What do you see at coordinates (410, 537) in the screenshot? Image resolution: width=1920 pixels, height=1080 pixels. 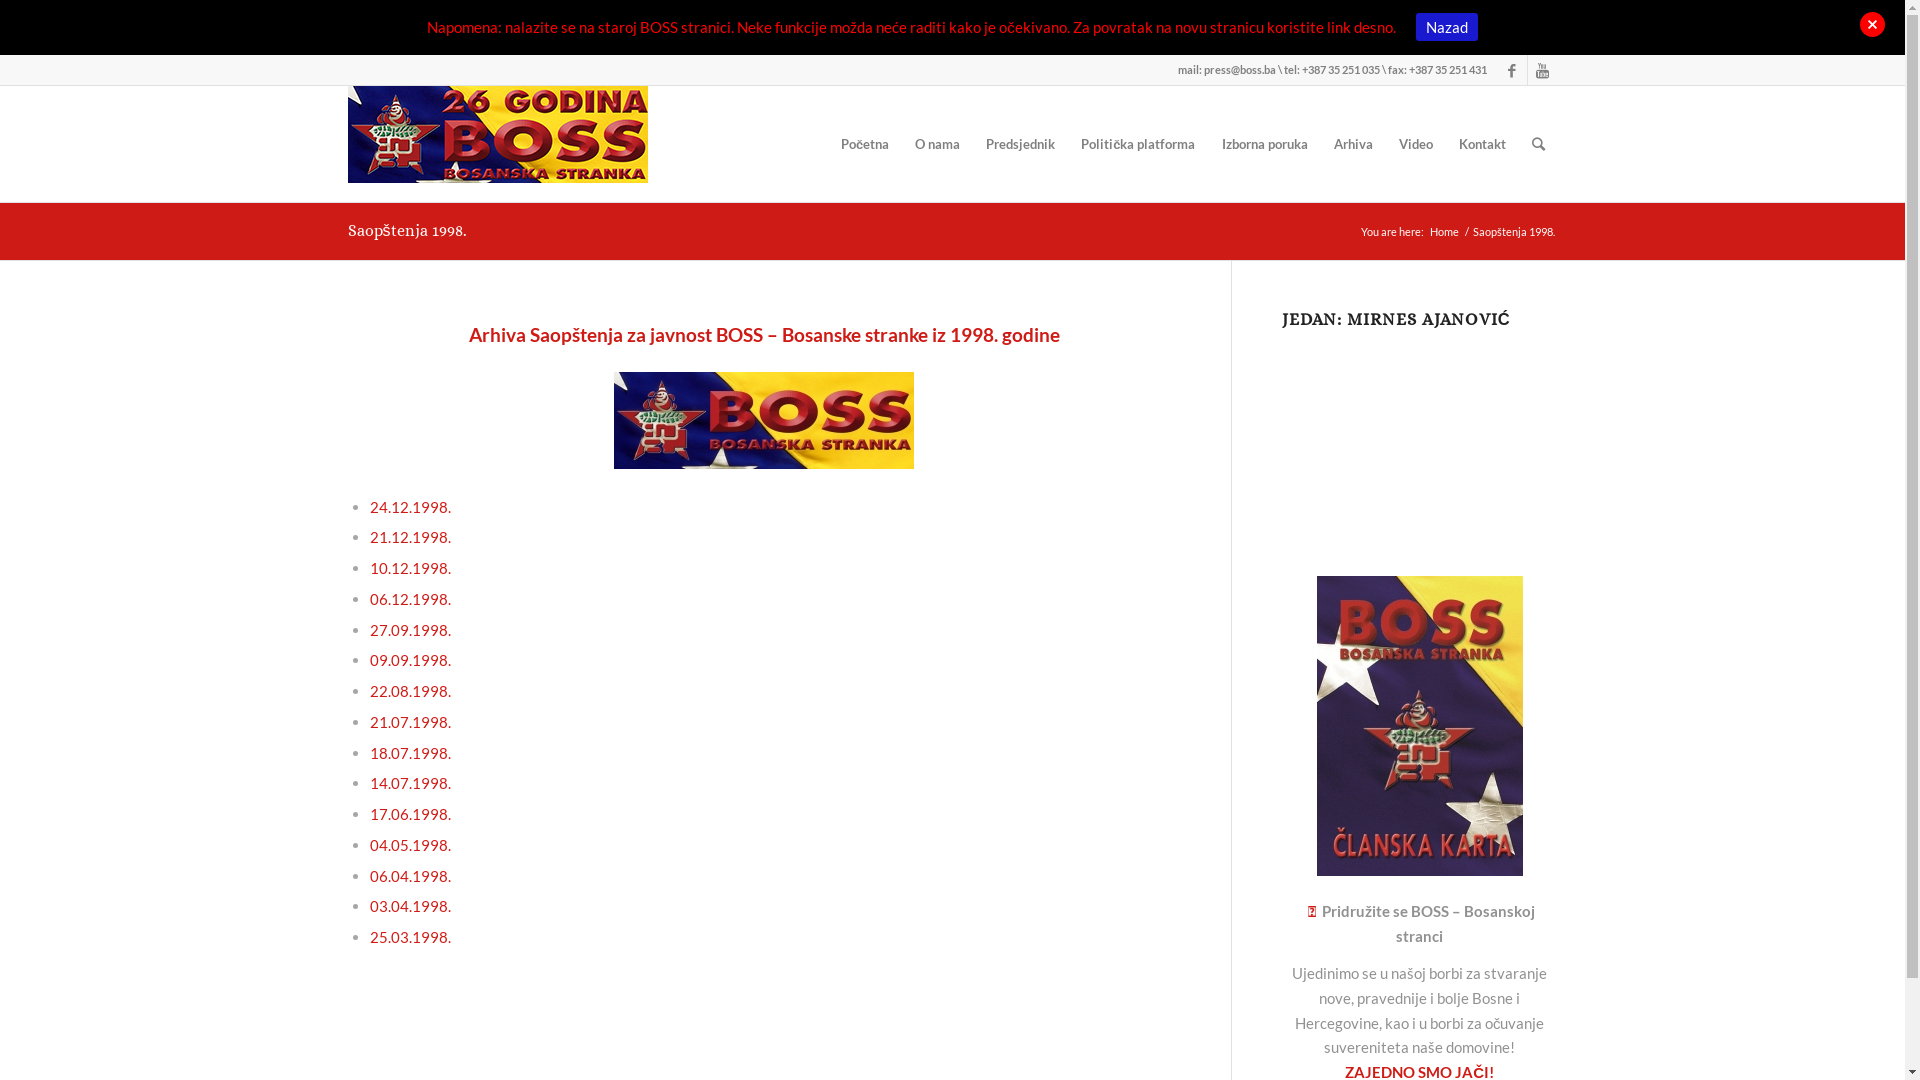 I see `21.12.1998.` at bounding box center [410, 537].